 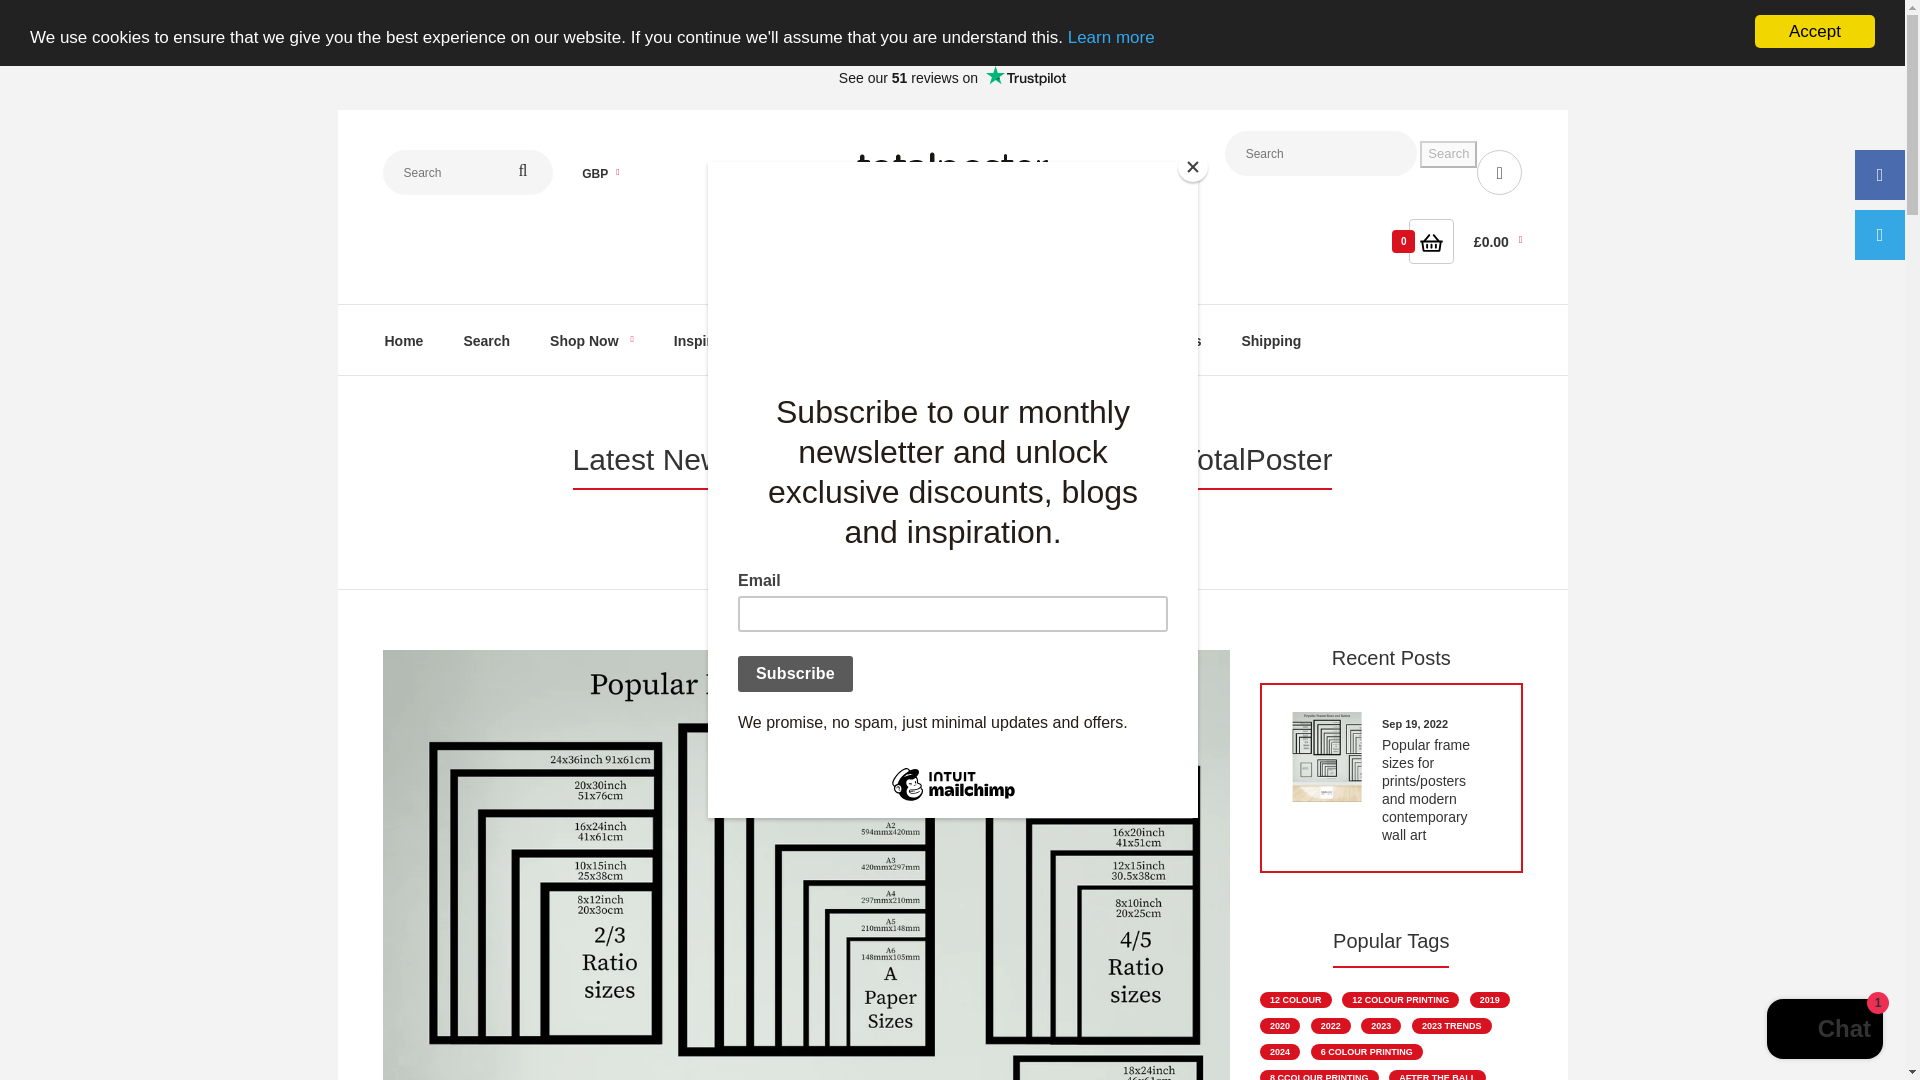 I want to click on Narrow search to articles also having tag 2022, so click(x=1331, y=1026).